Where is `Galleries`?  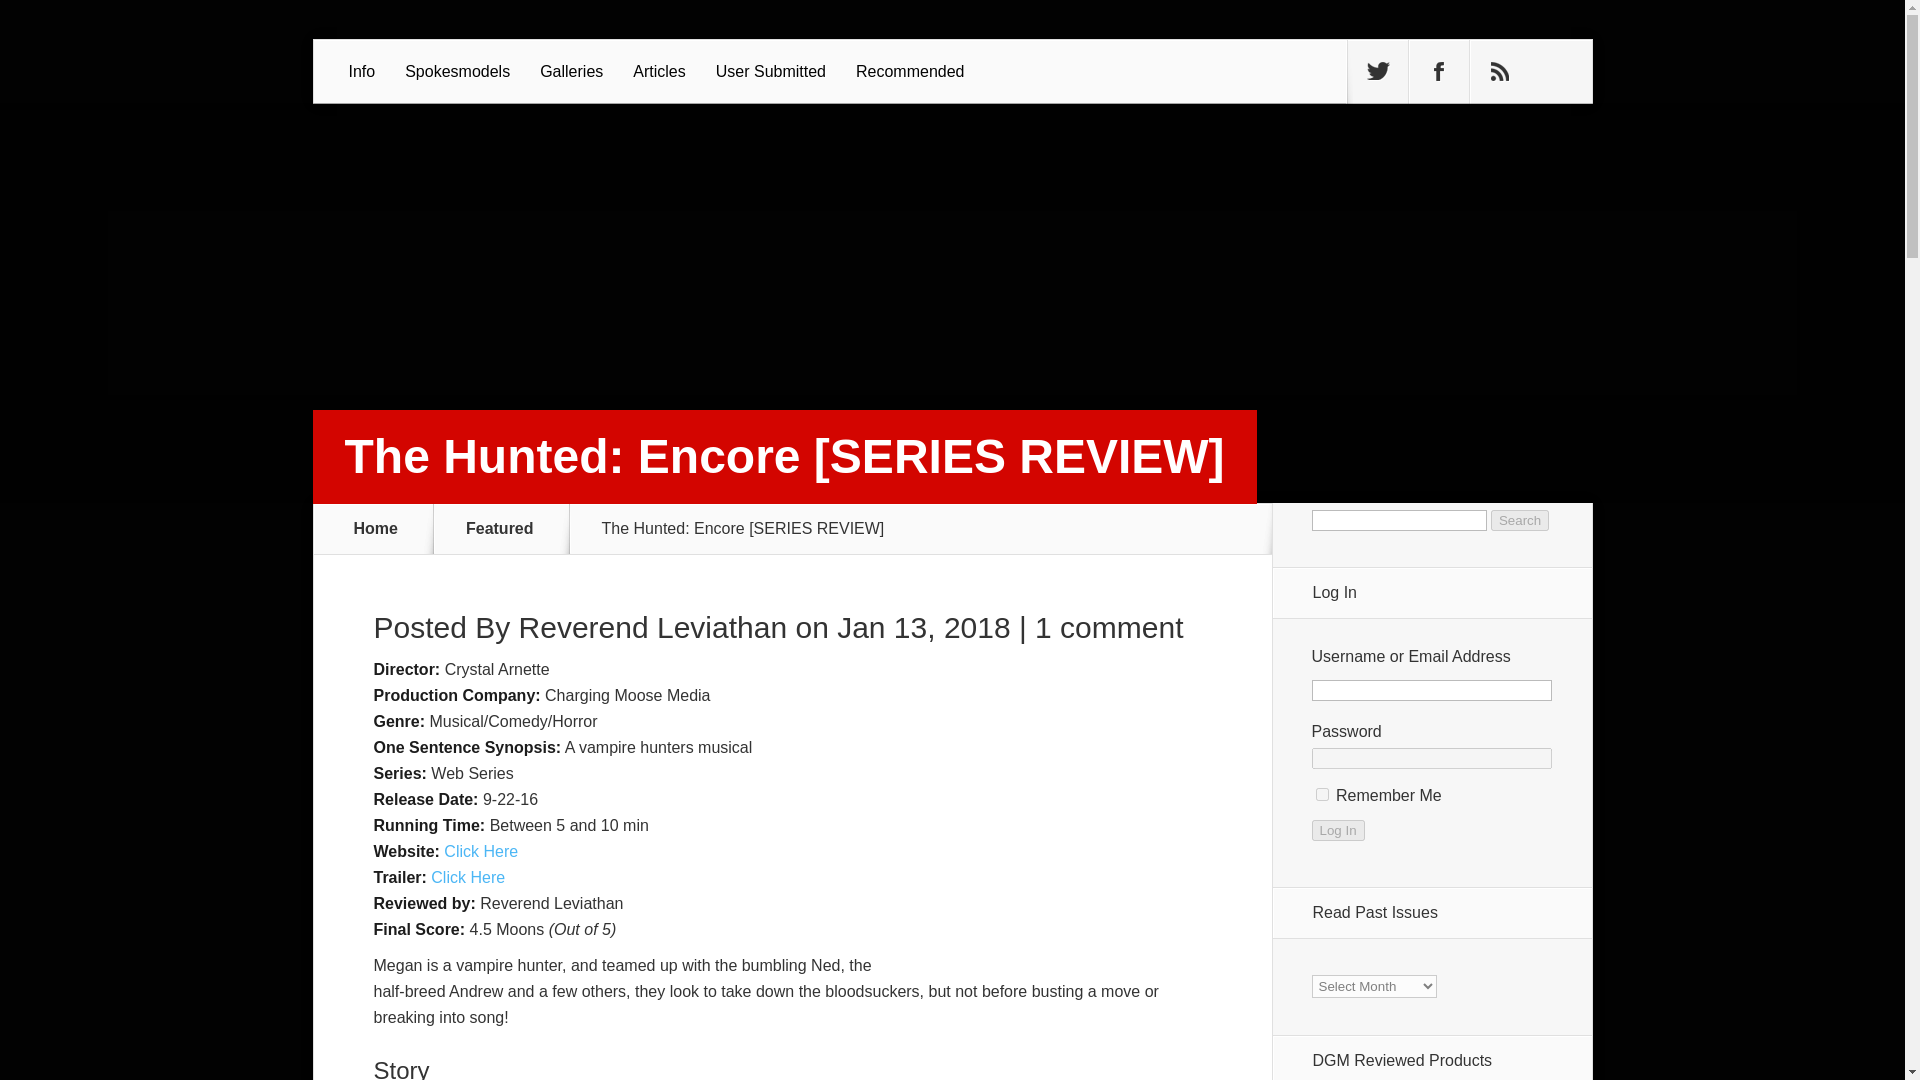
Galleries is located at coordinates (571, 71).